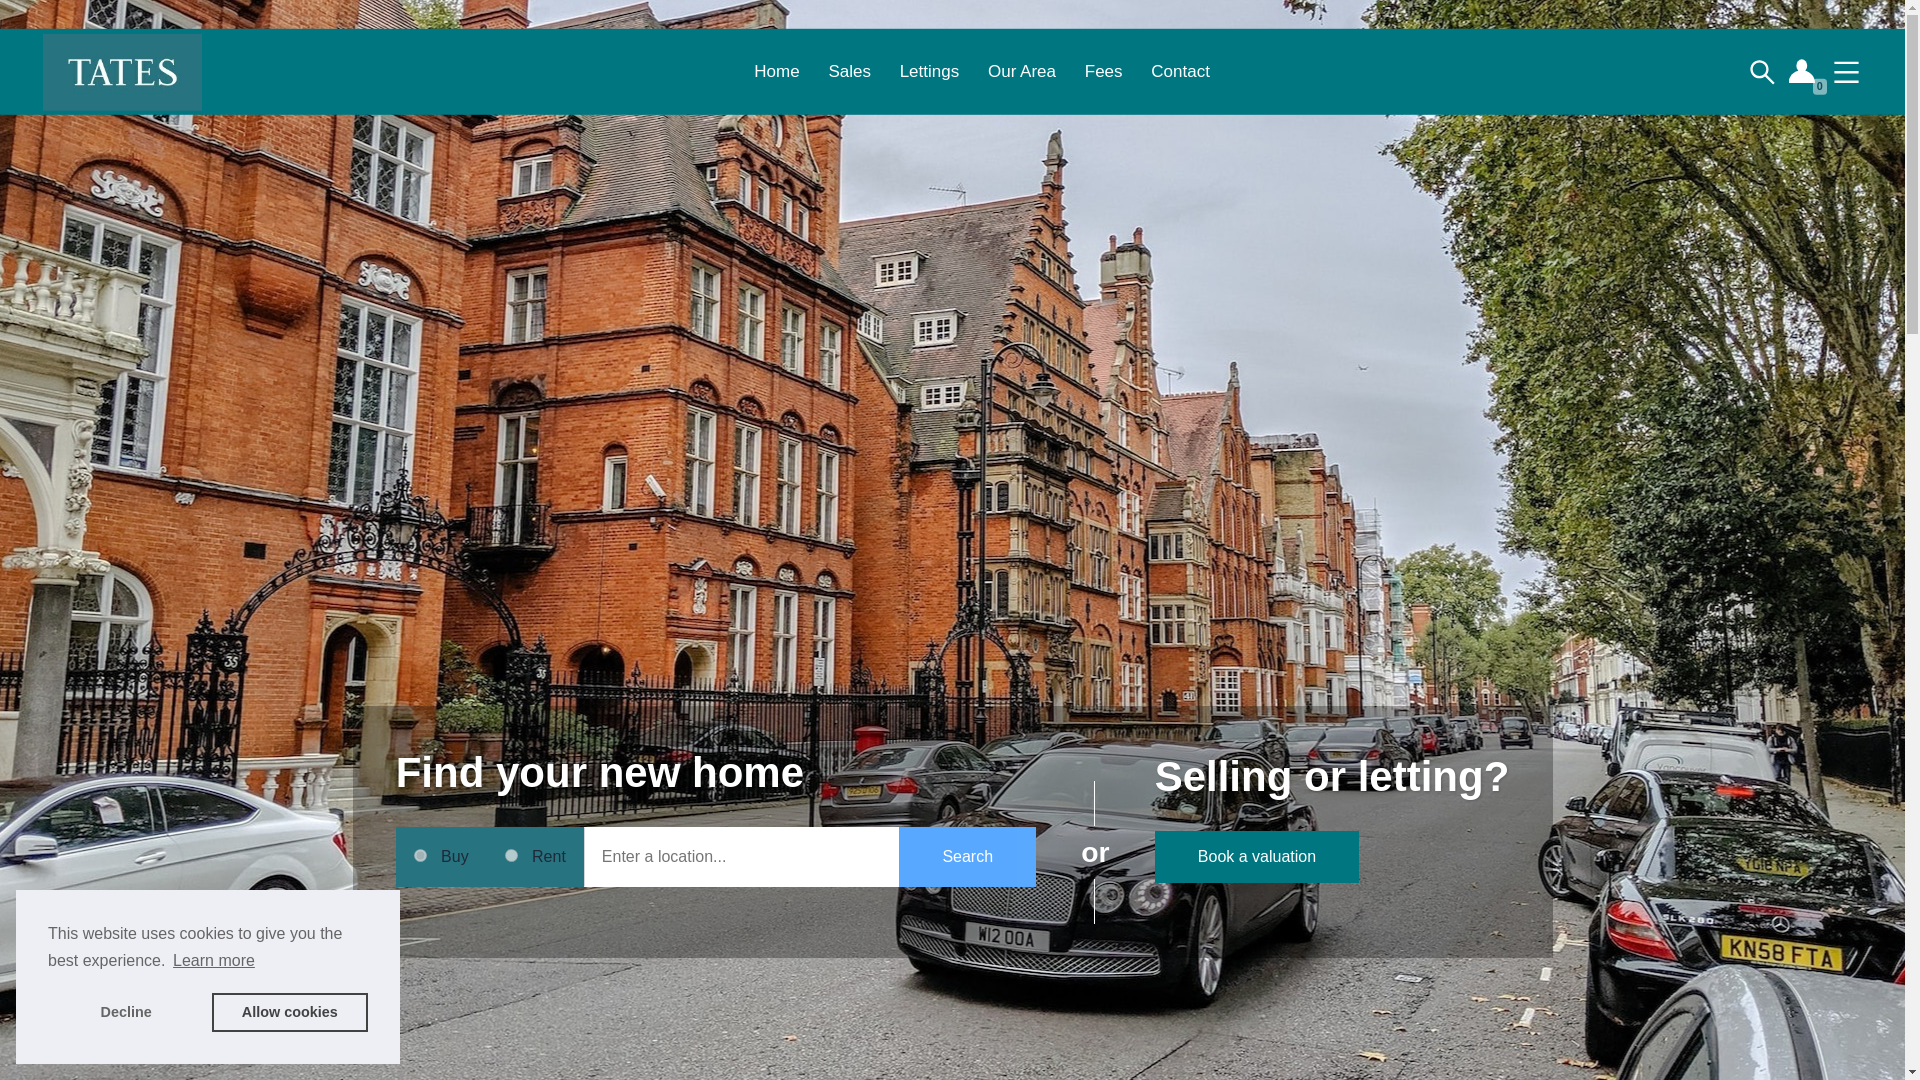 The image size is (1920, 1080). What do you see at coordinates (290, 1012) in the screenshot?
I see `Allow cookies` at bounding box center [290, 1012].